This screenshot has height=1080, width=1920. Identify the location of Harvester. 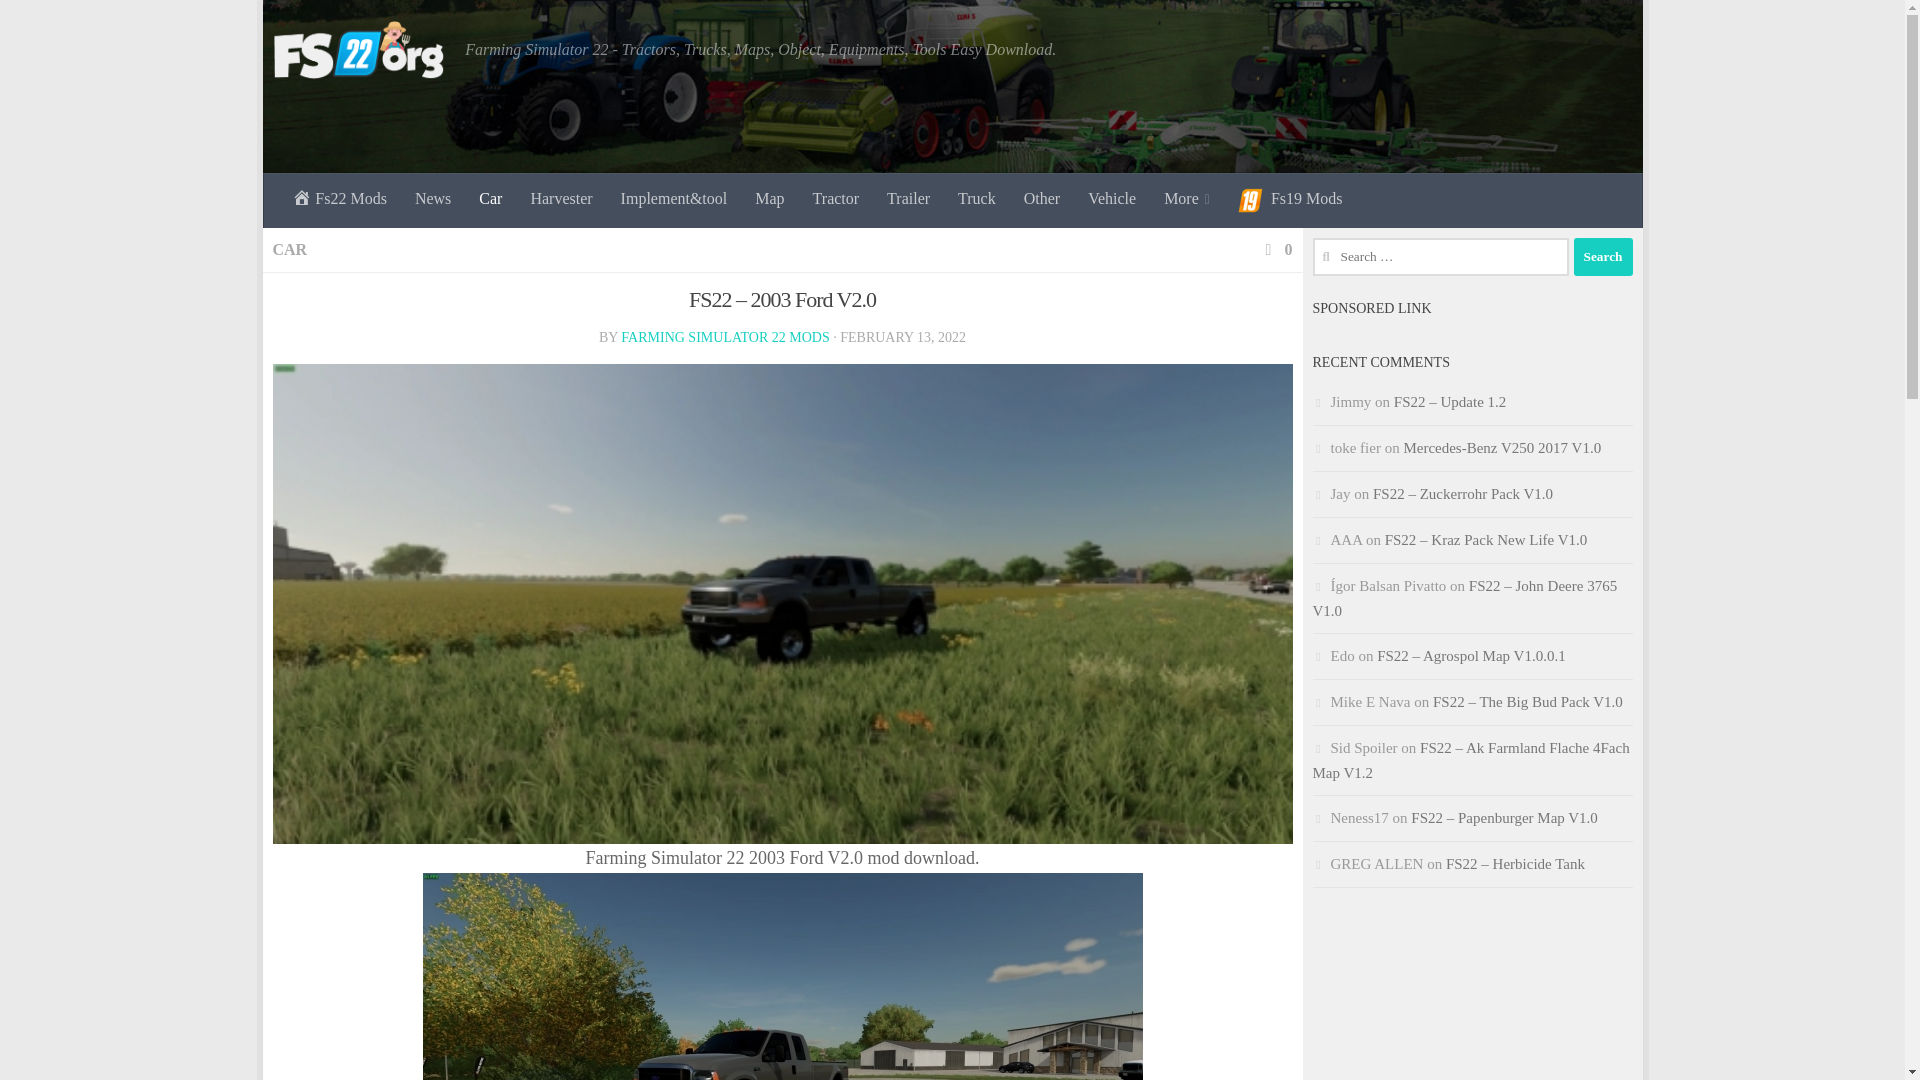
(561, 198).